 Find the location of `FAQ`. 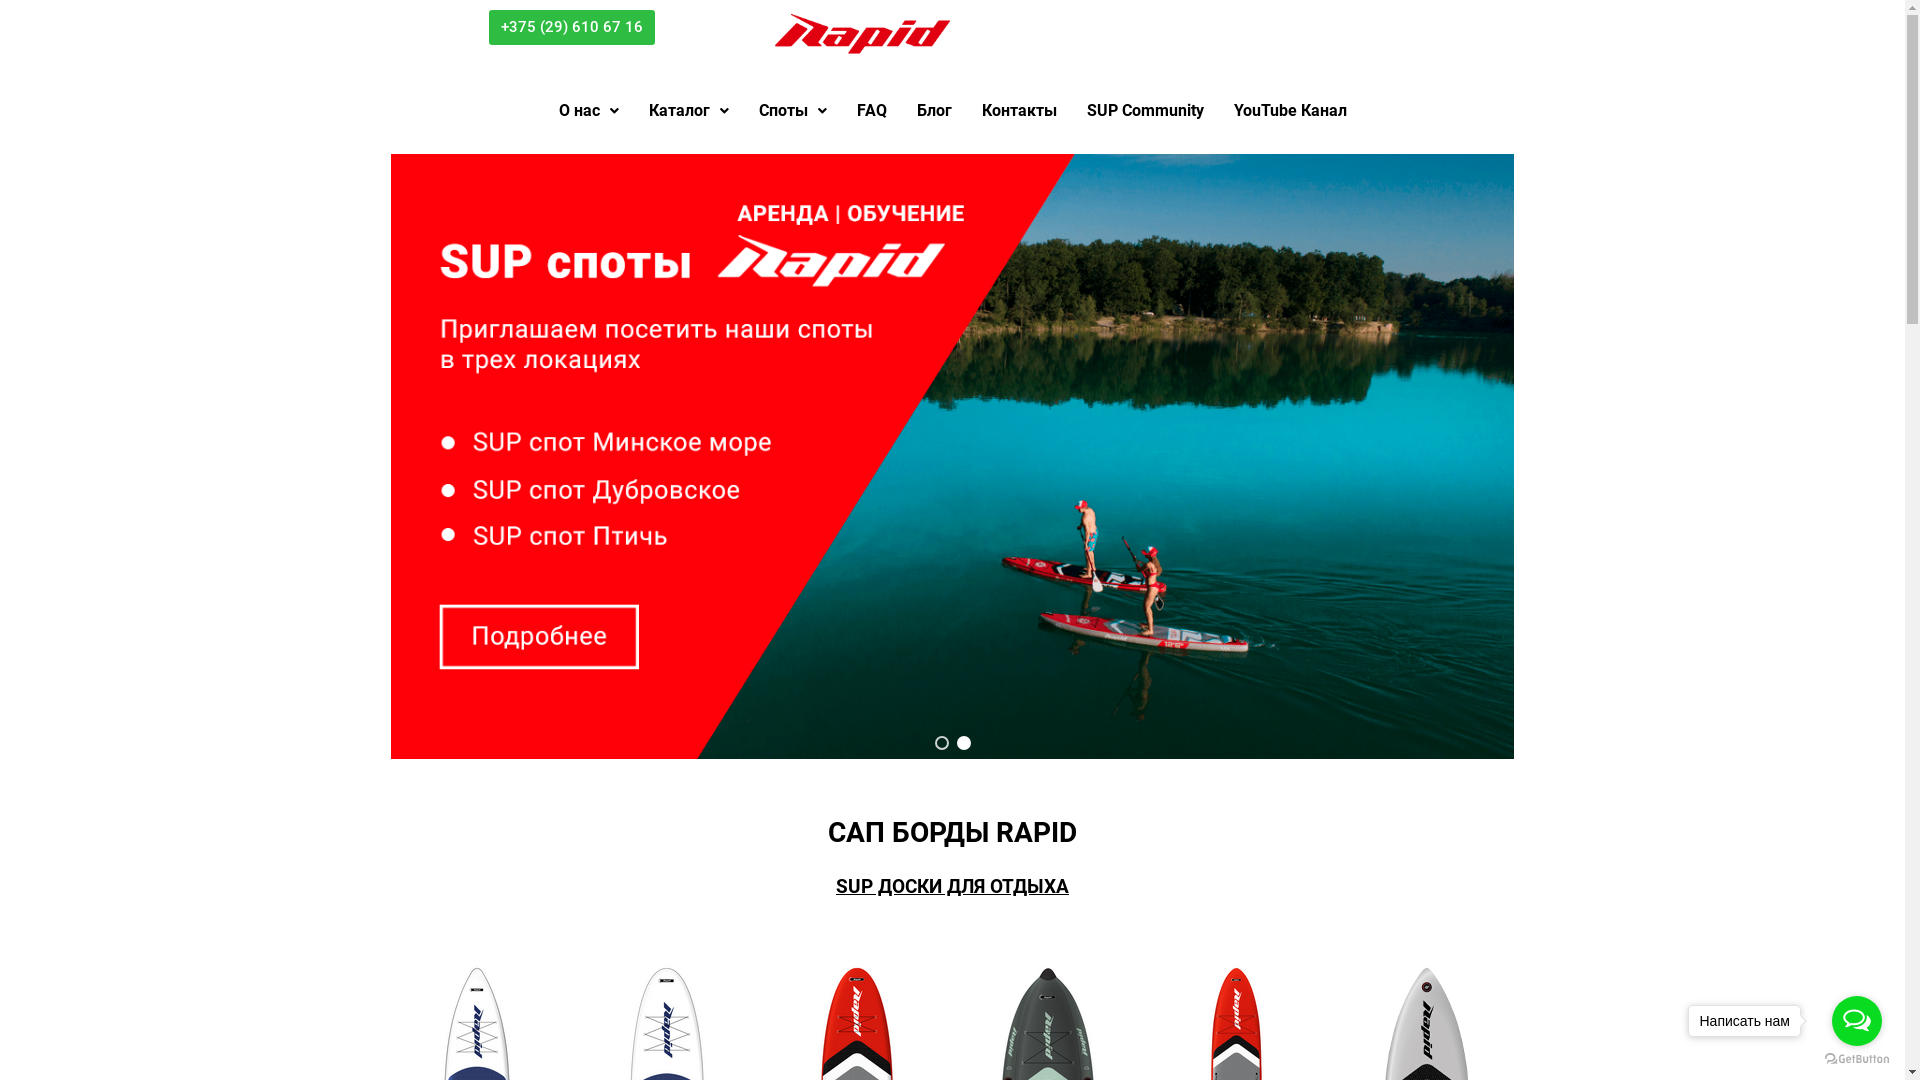

FAQ is located at coordinates (872, 111).